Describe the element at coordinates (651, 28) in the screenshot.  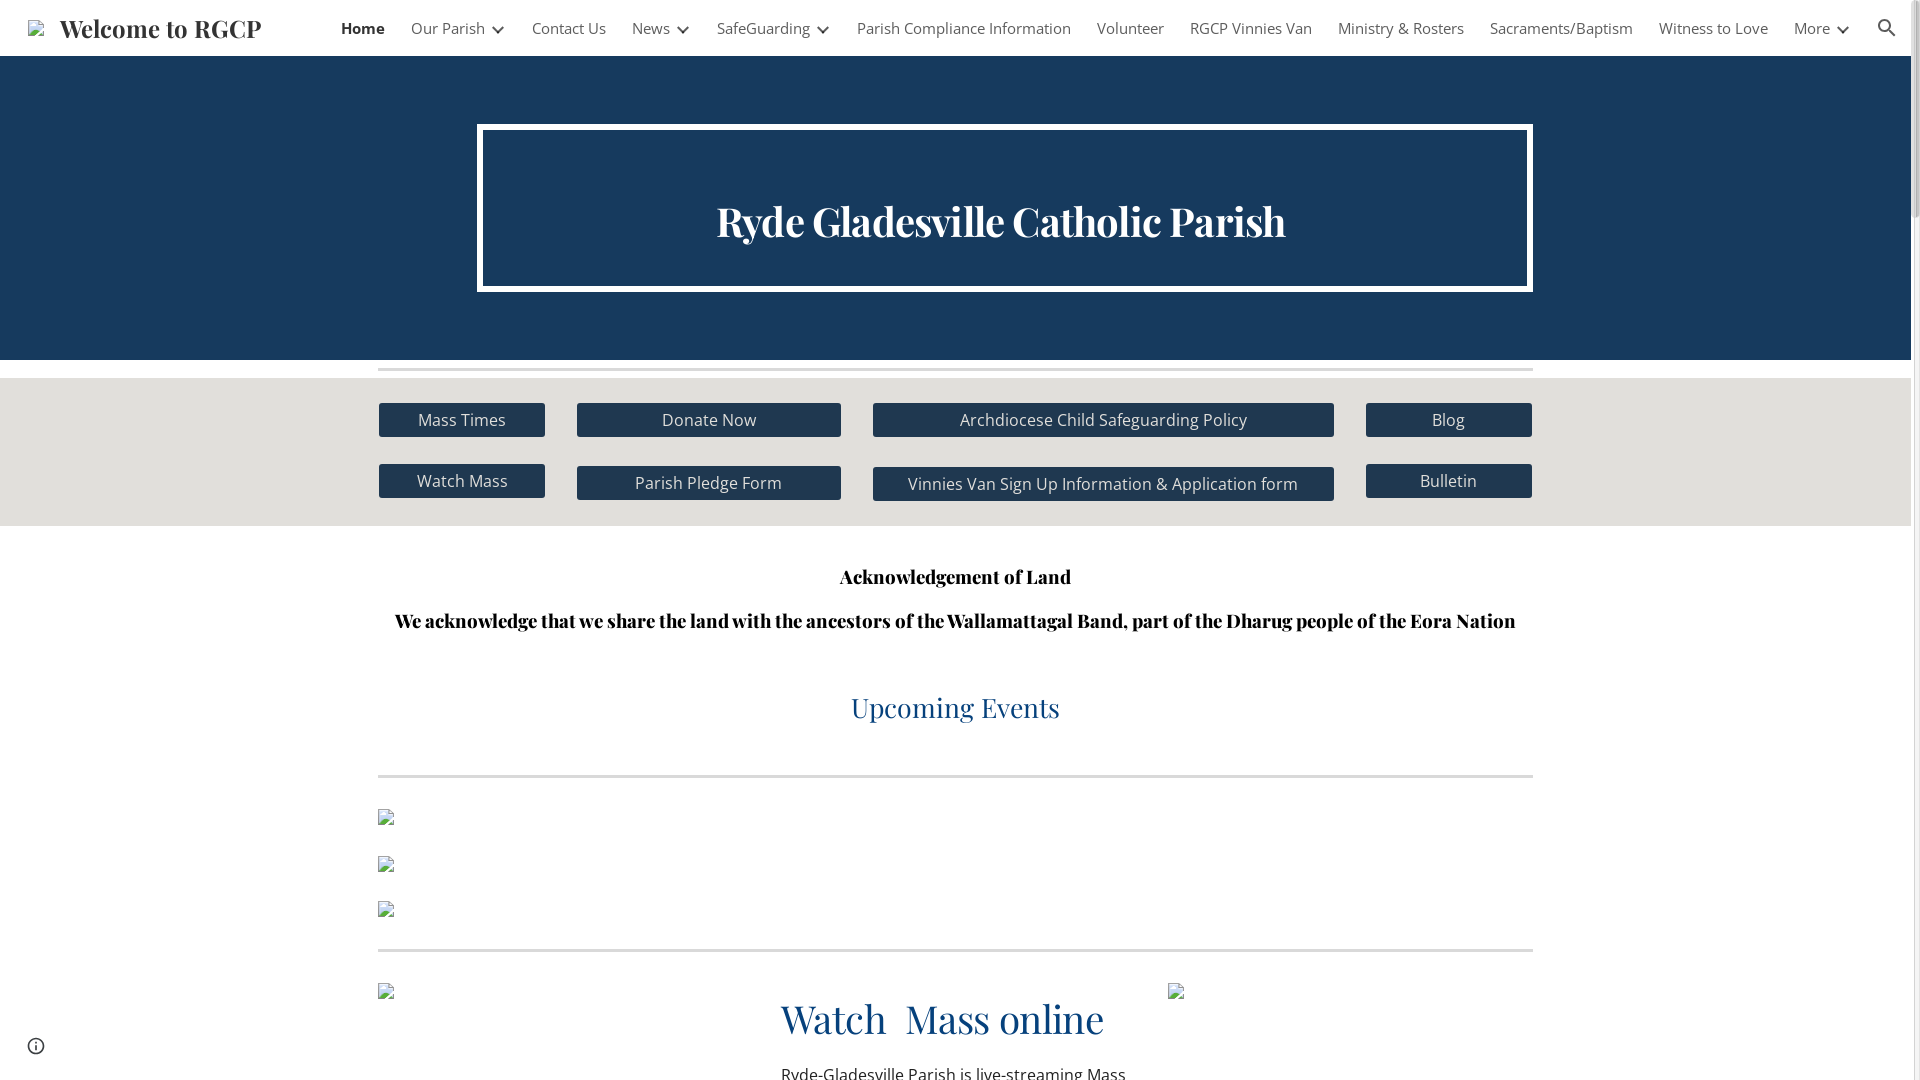
I see `News` at that location.